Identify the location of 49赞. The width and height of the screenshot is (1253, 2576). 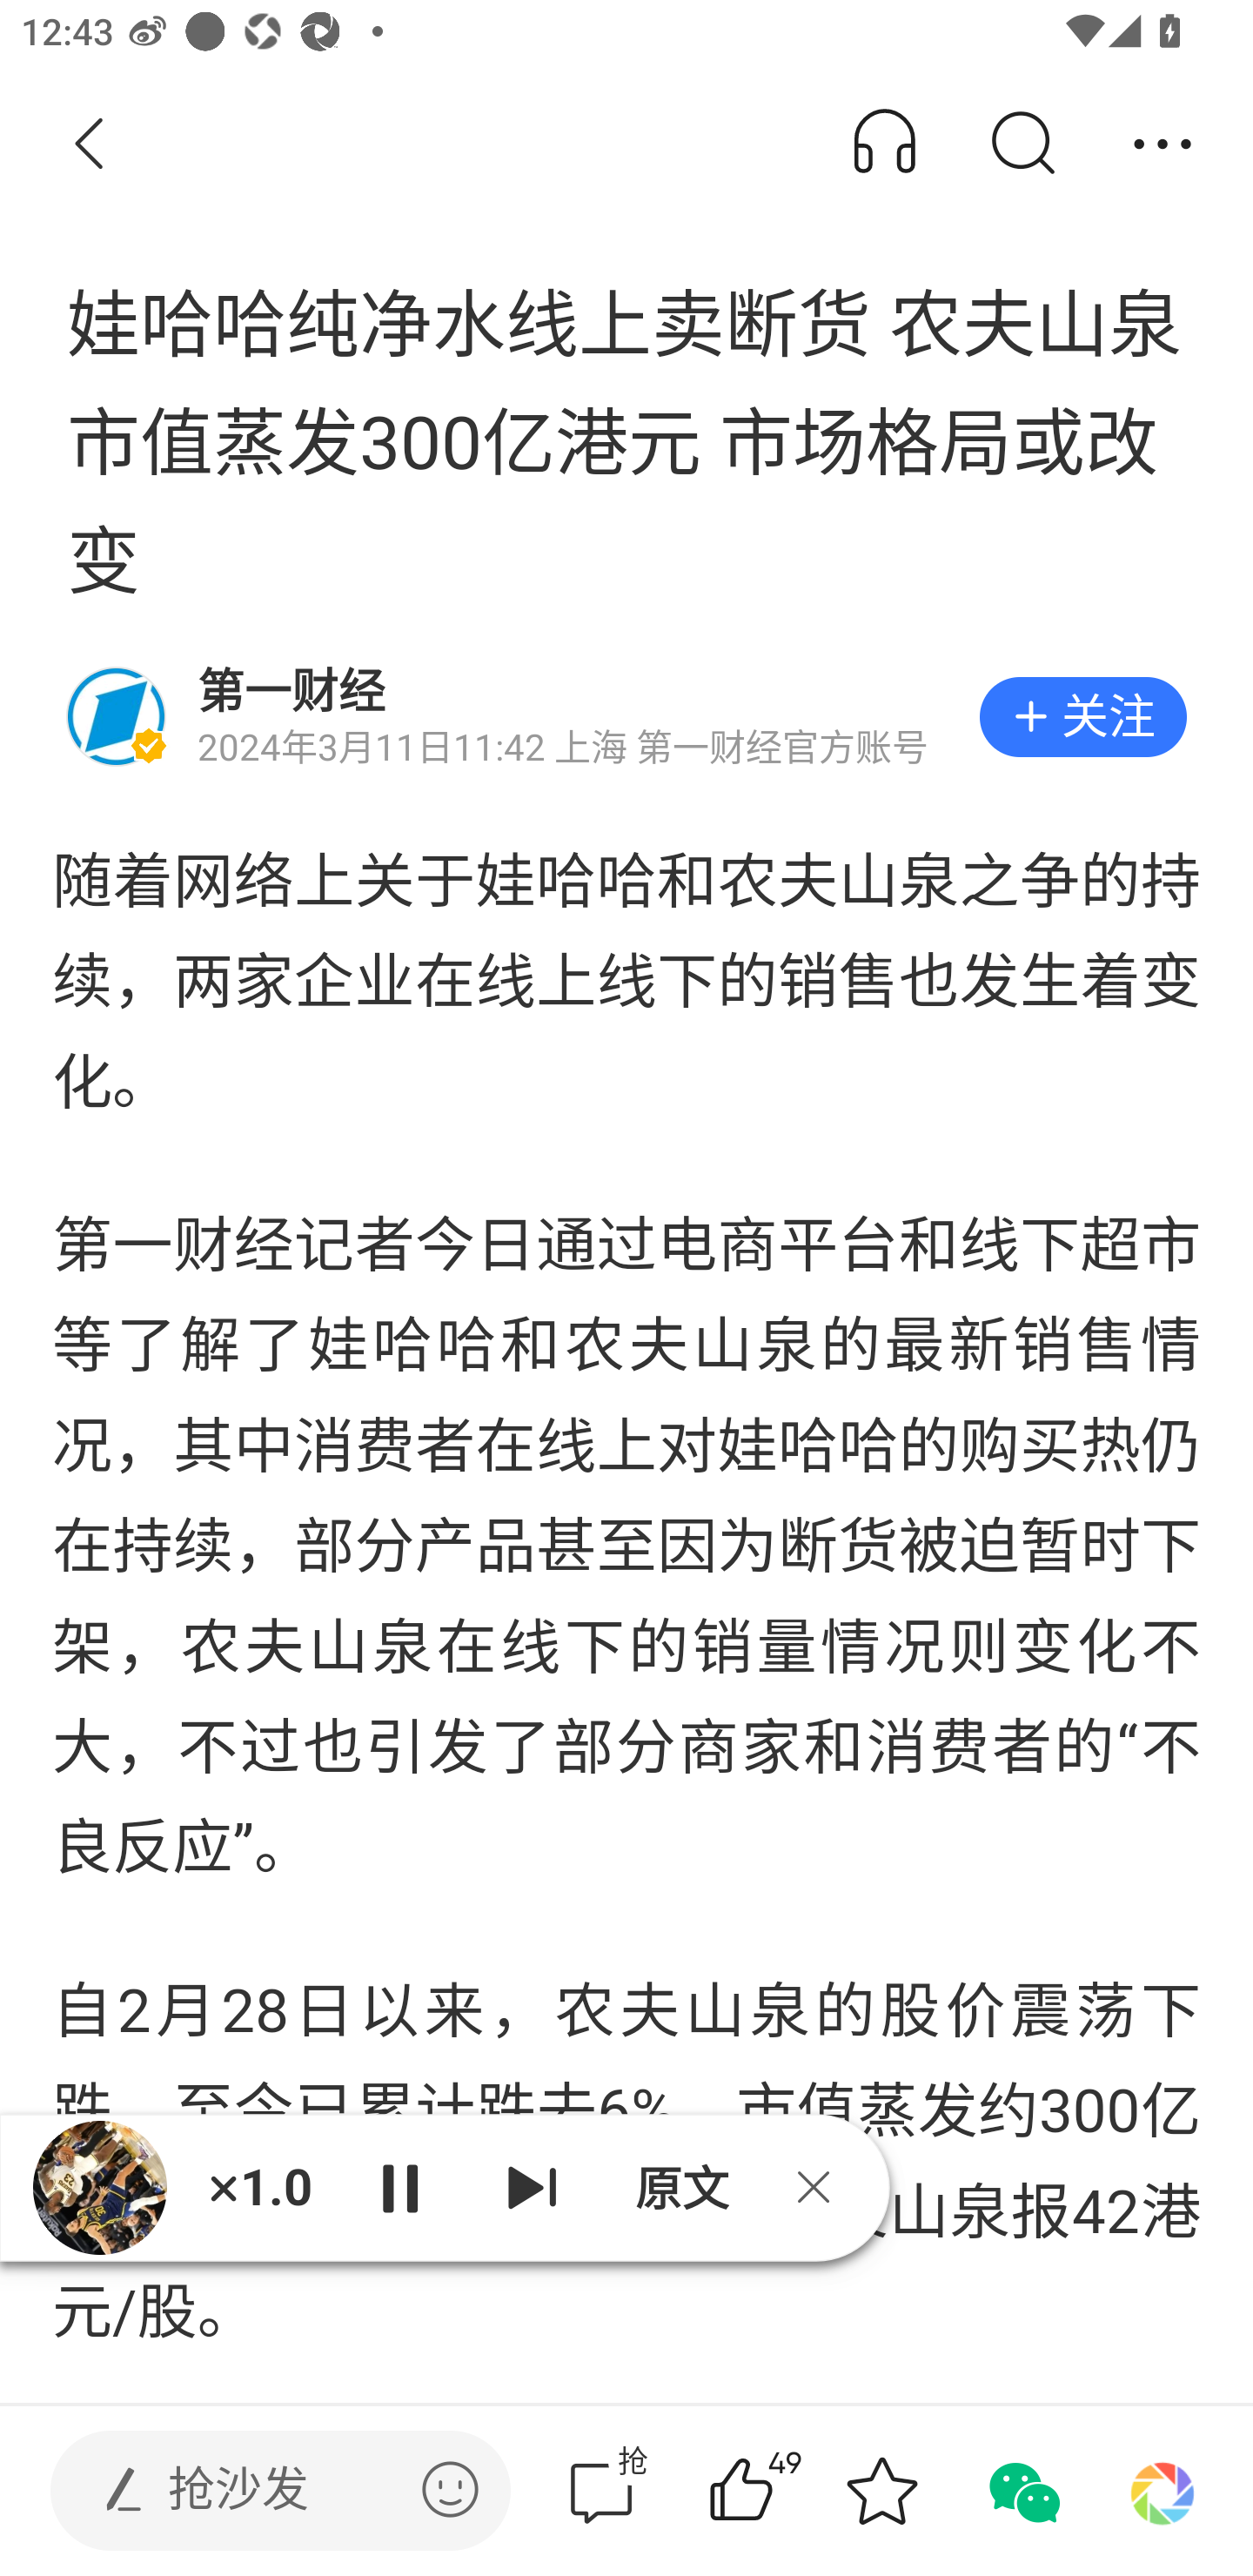
(783, 2491).